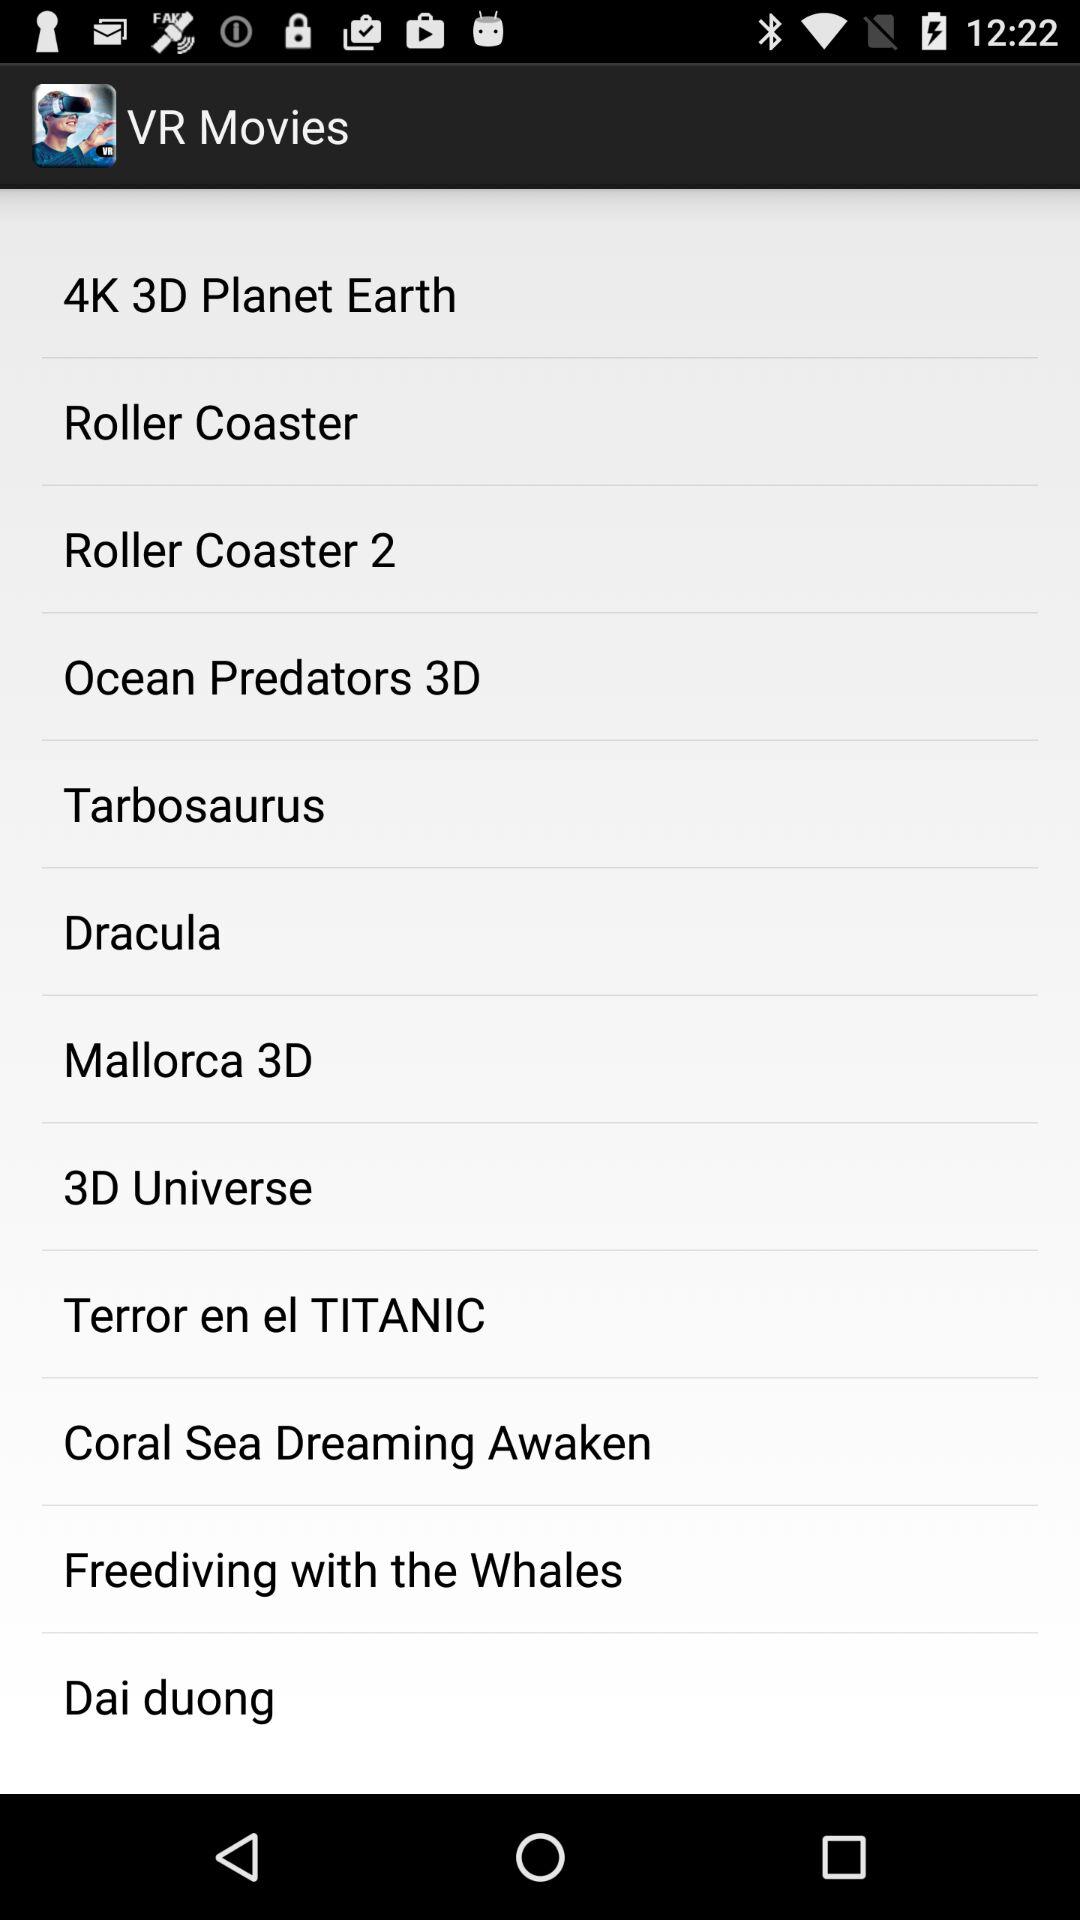 Image resolution: width=1080 pixels, height=1920 pixels. I want to click on open the icon below coral sea dreaming item, so click(540, 1569).